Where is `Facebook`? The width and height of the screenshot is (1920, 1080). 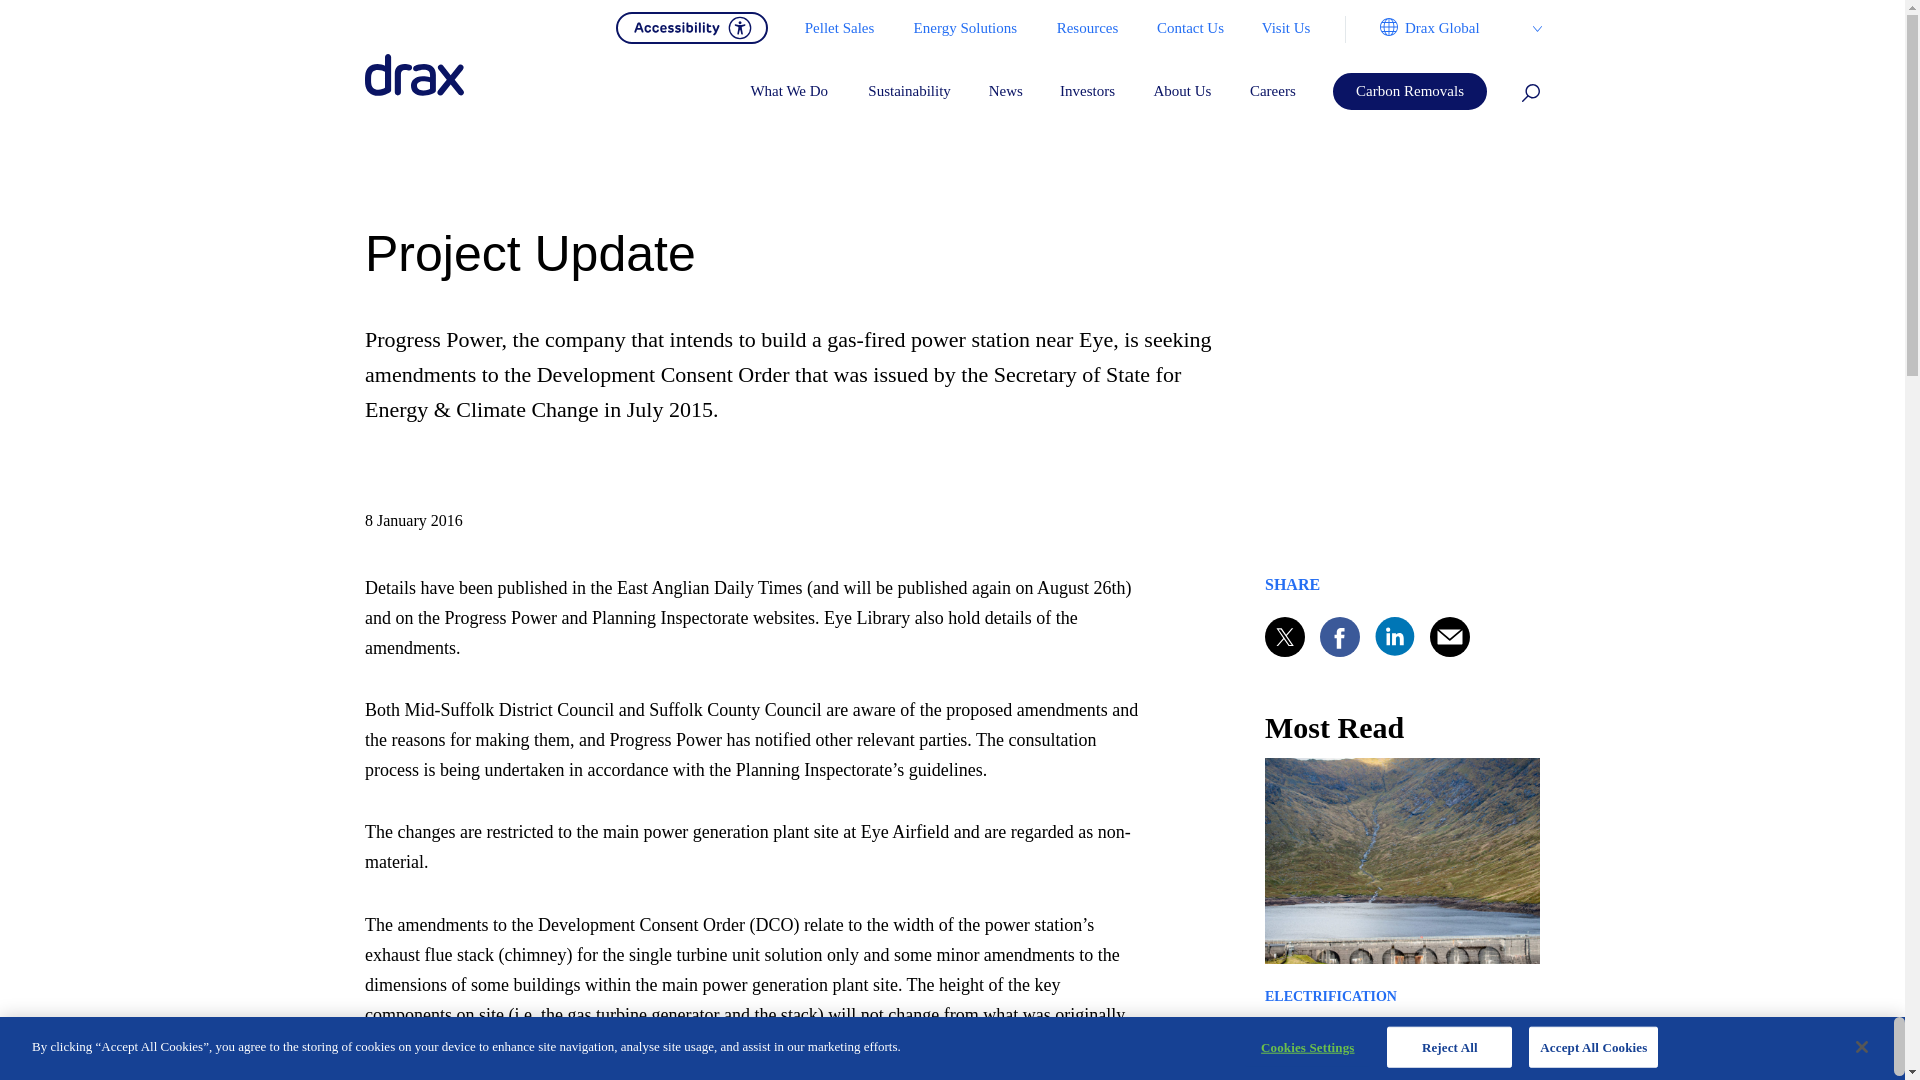 Facebook is located at coordinates (1340, 636).